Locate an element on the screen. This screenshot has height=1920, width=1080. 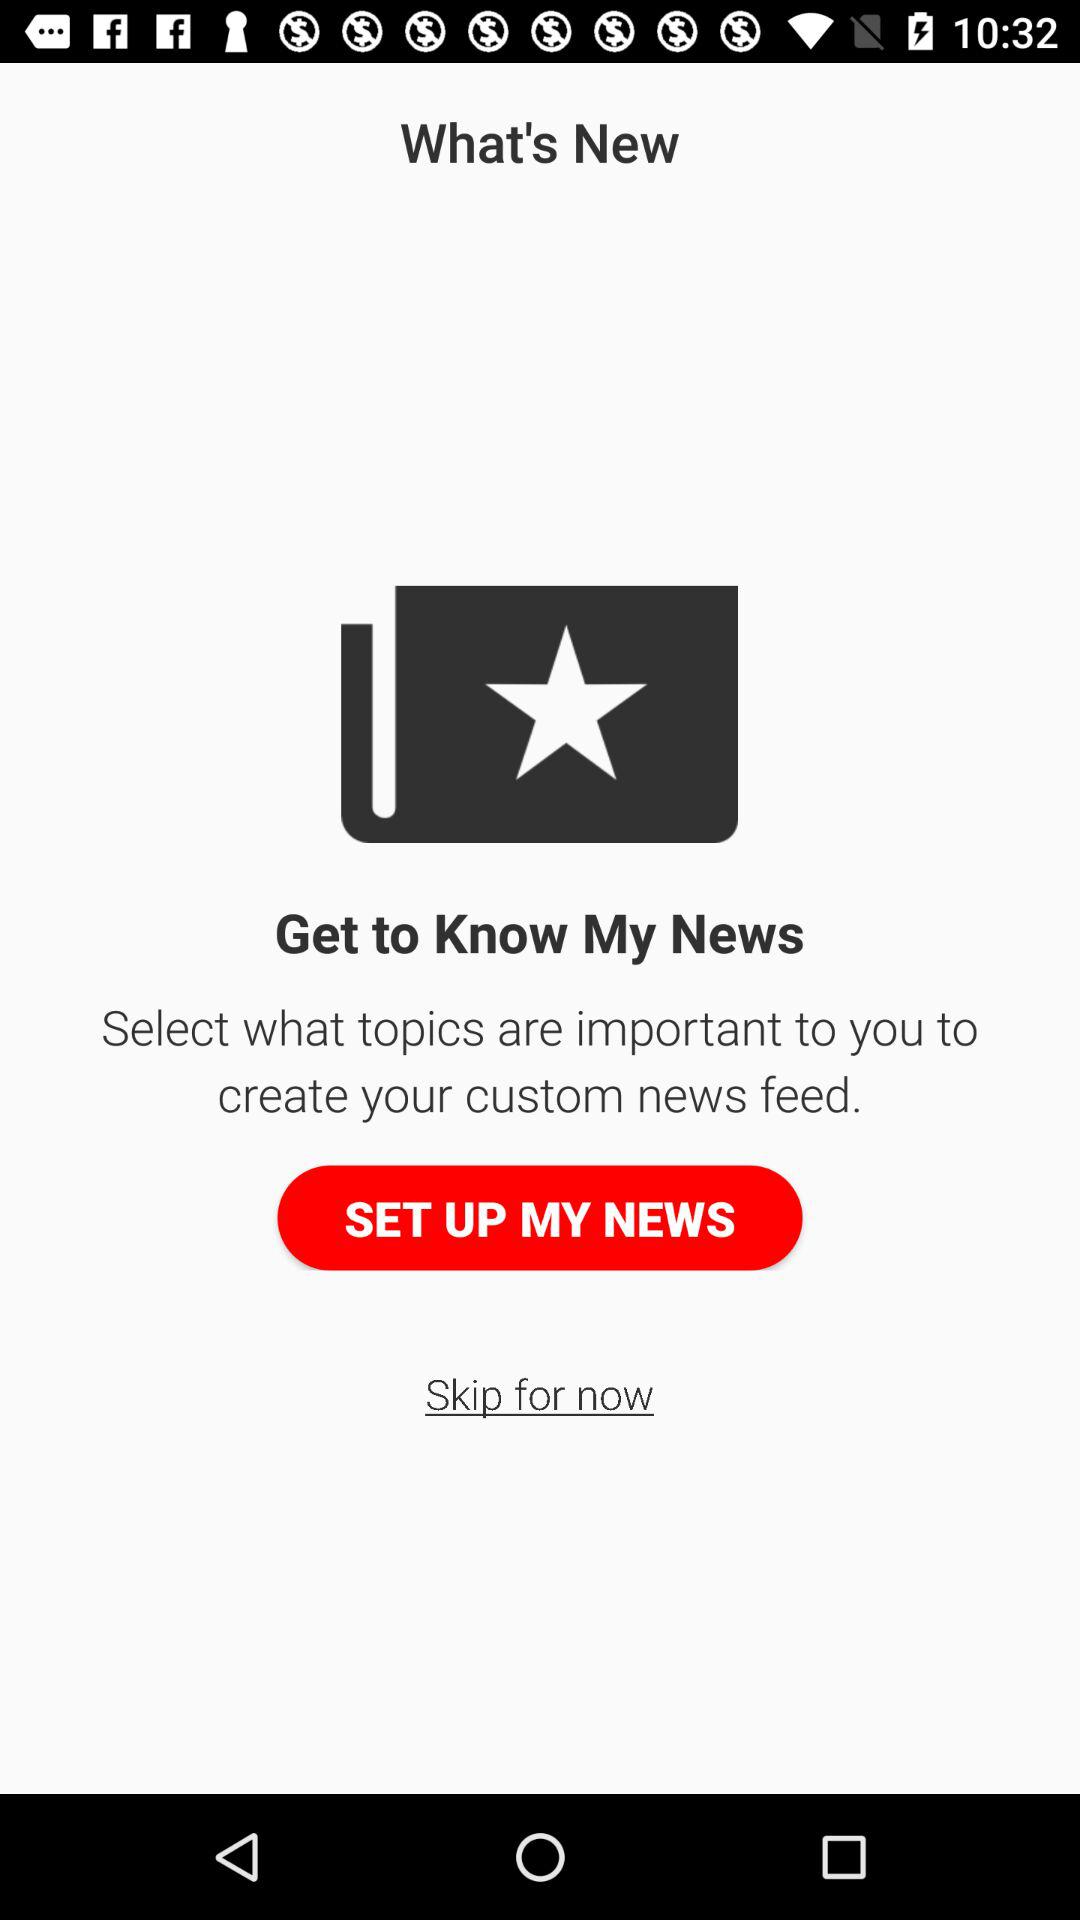
jump to the set up my icon is located at coordinates (540, 1218).